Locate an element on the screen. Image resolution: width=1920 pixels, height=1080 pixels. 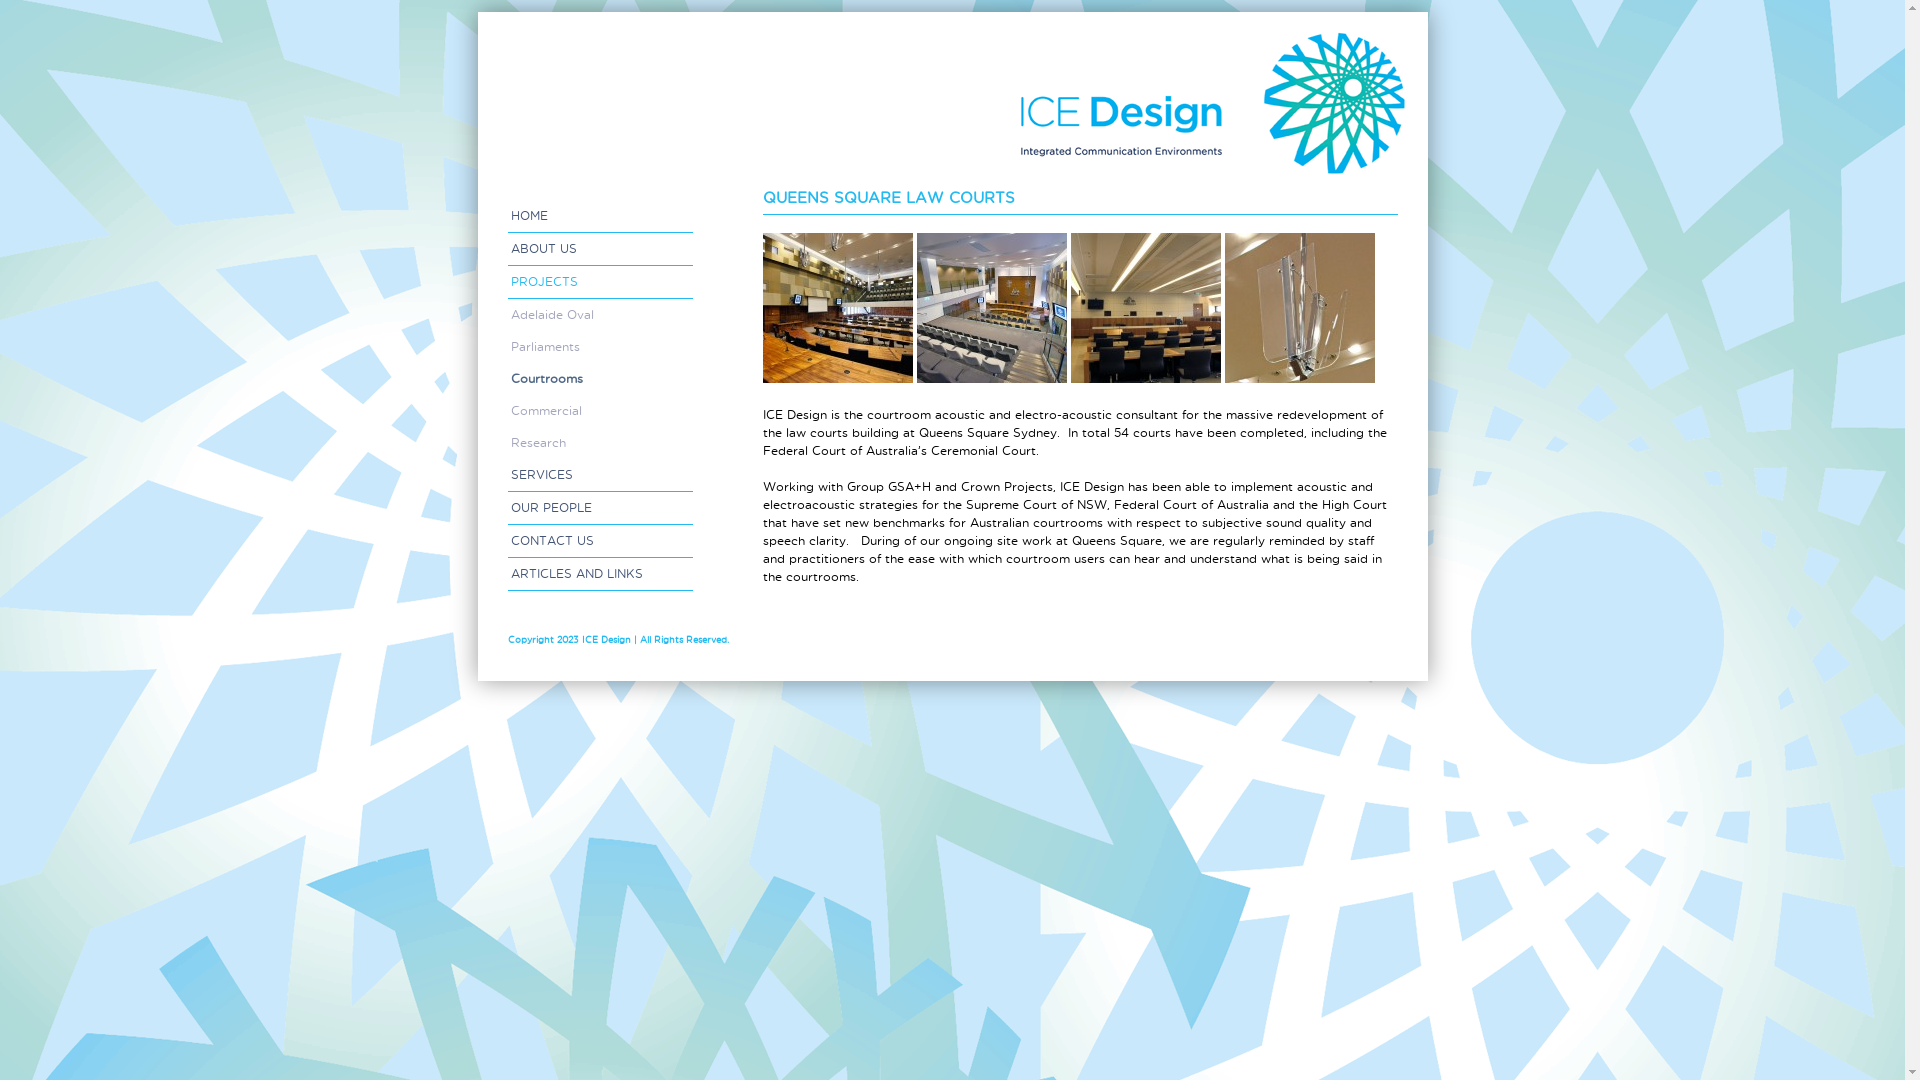
HOME is located at coordinates (600, 216).